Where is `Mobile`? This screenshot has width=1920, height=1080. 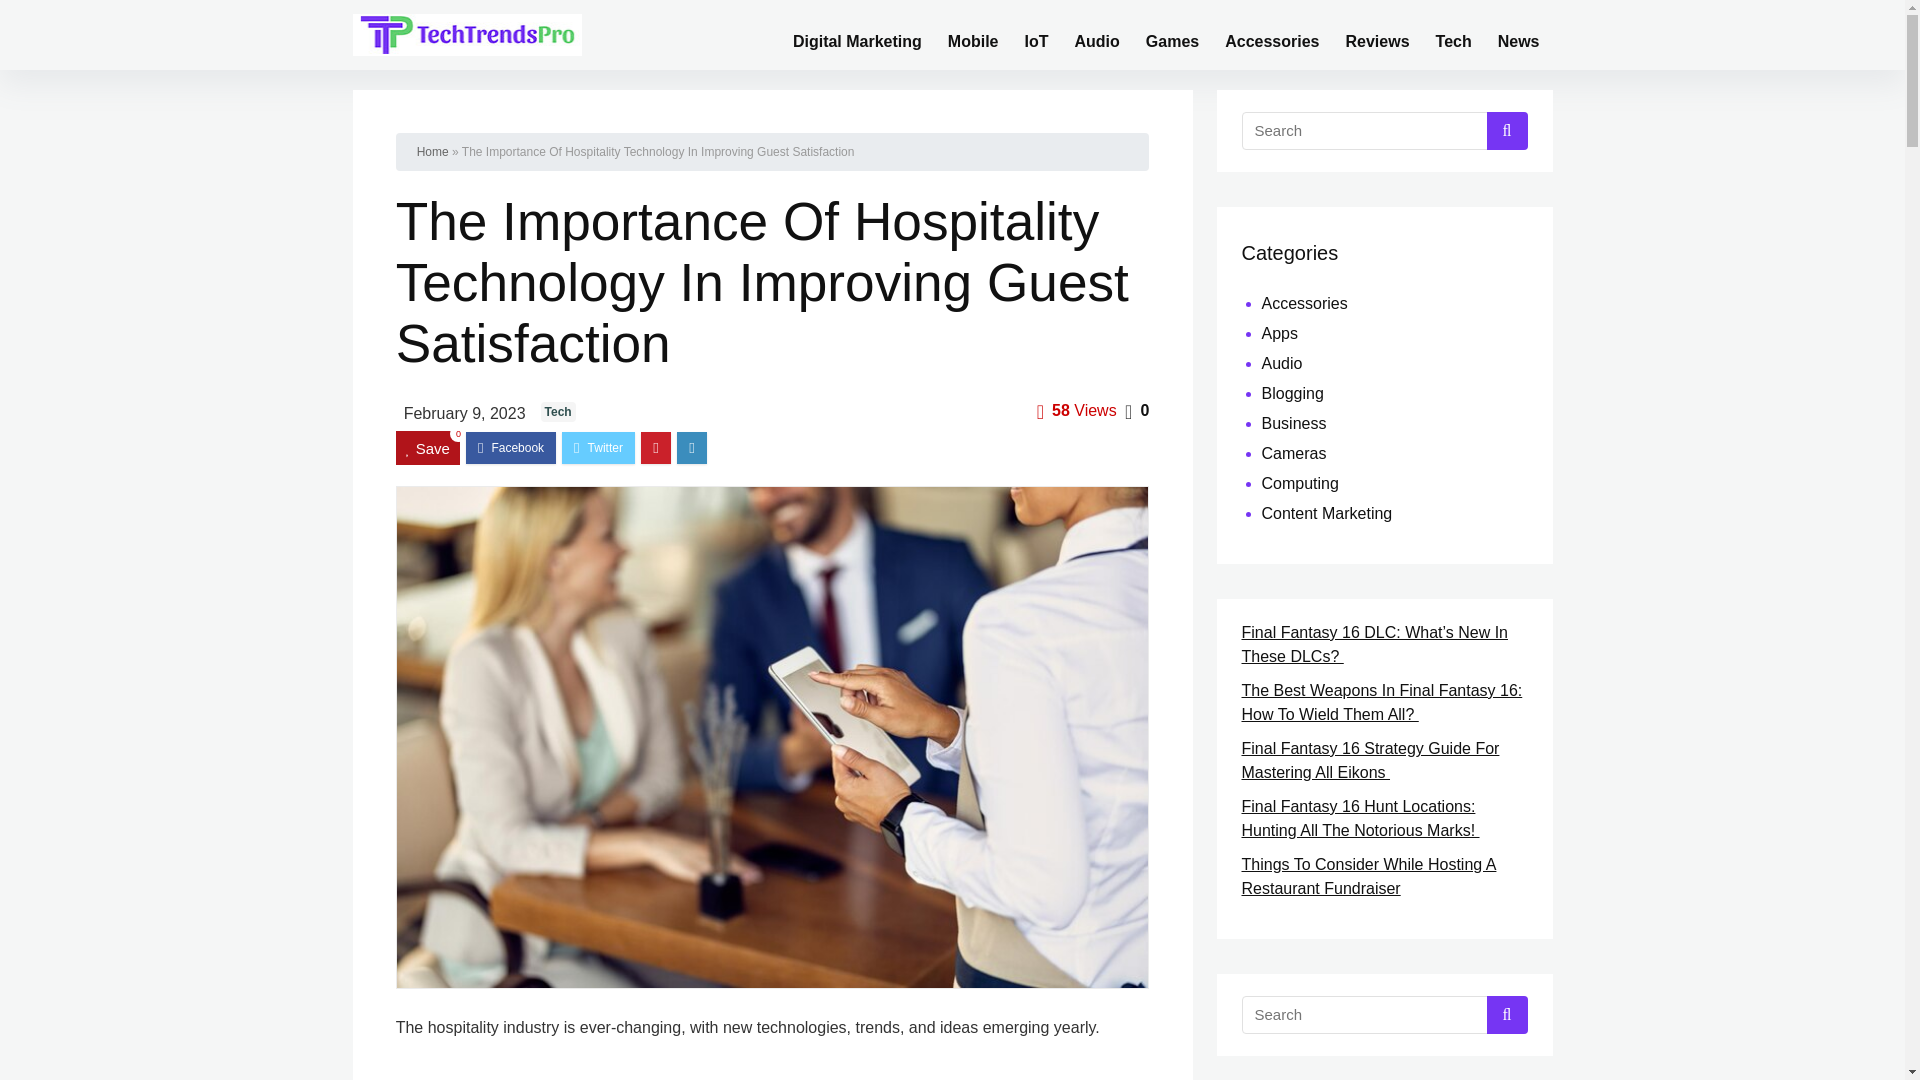 Mobile is located at coordinates (973, 34).